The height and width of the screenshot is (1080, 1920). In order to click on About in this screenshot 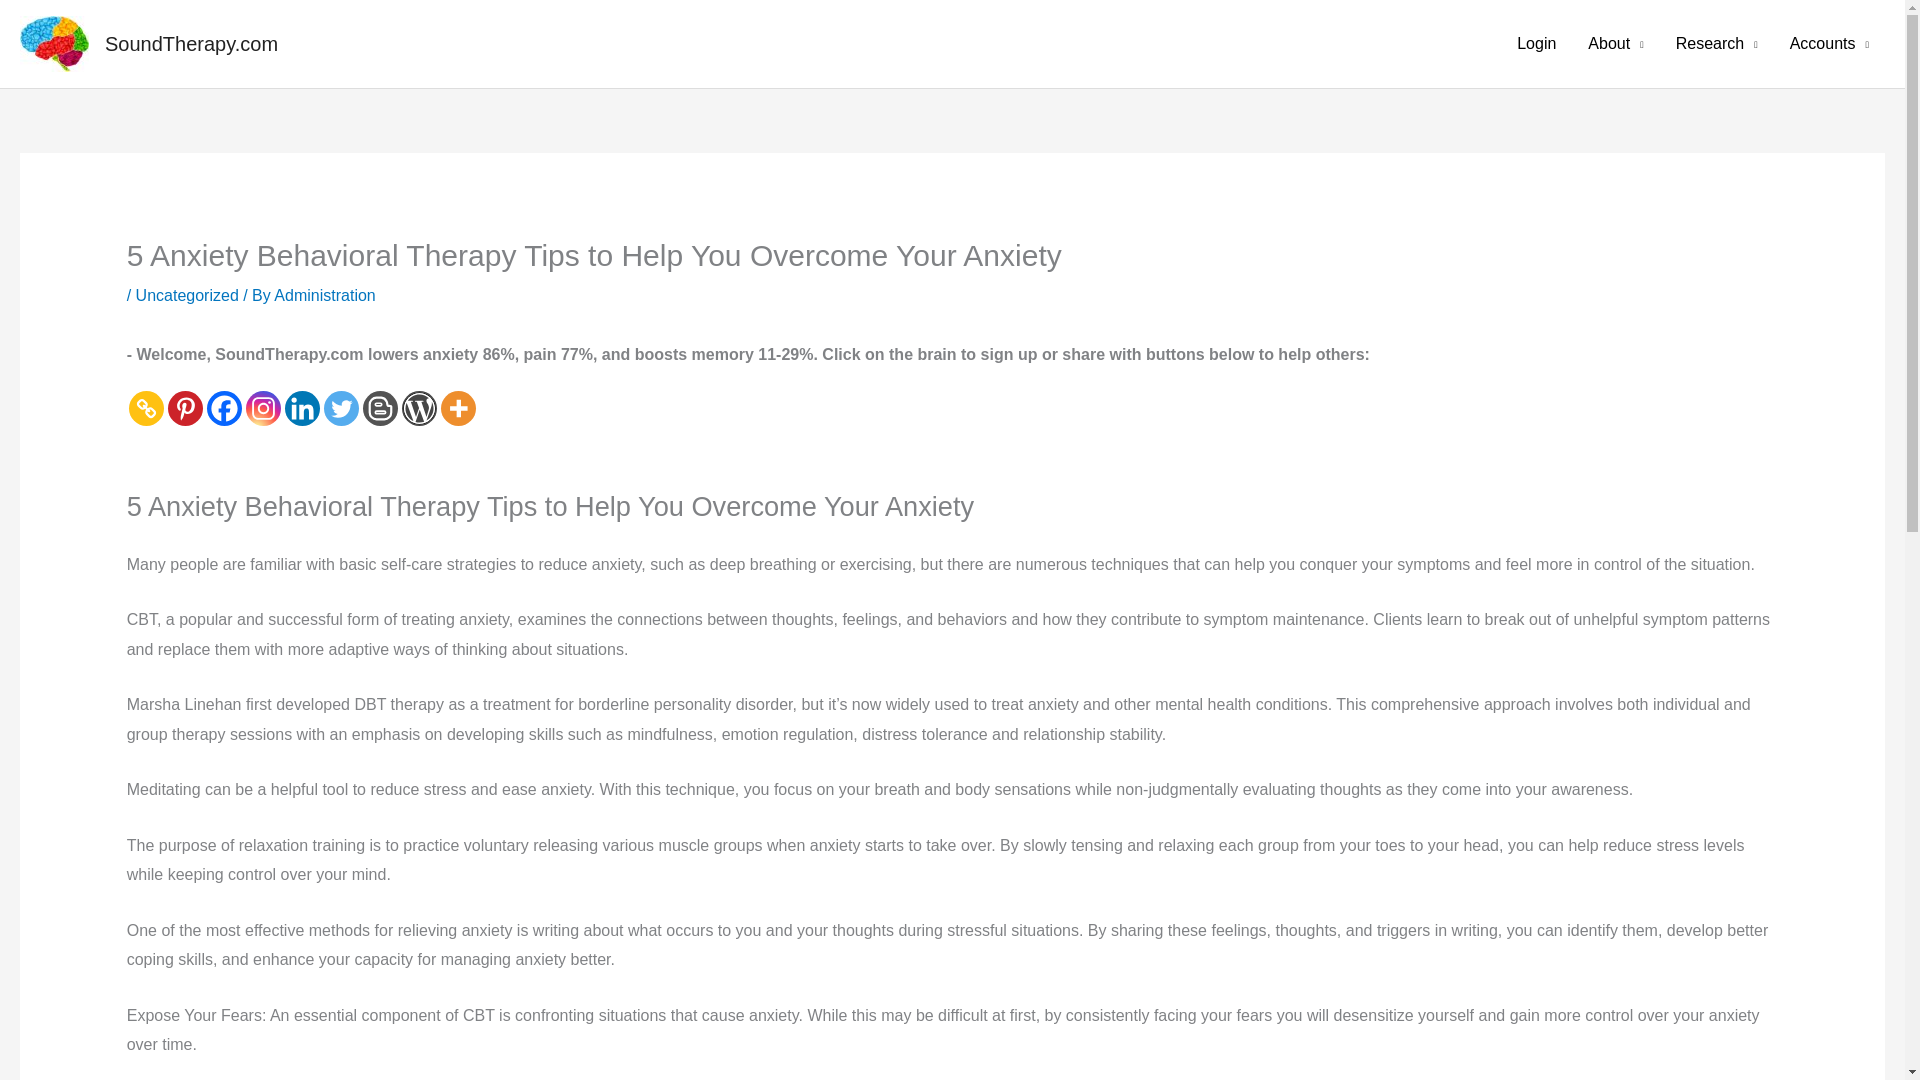, I will do `click(1615, 44)`.